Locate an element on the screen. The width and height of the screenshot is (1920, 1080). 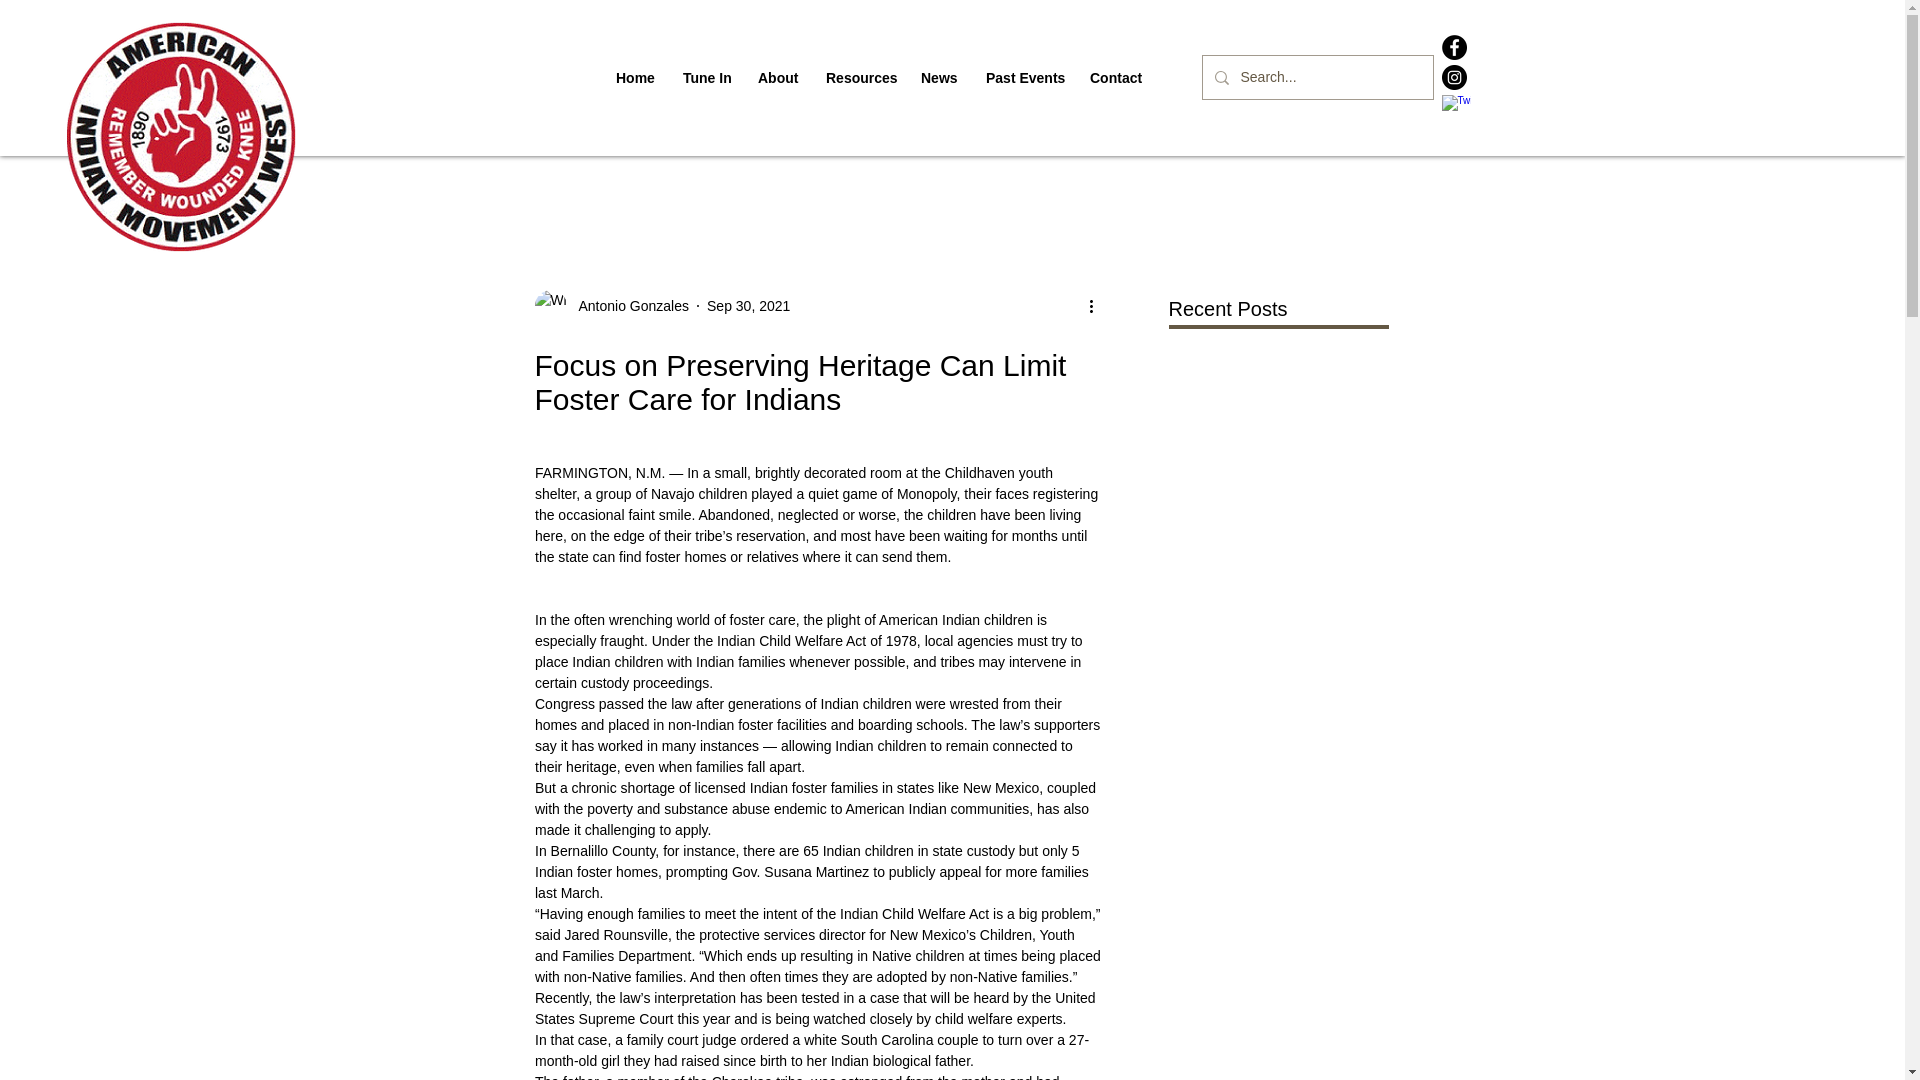
Past Events is located at coordinates (1023, 78).